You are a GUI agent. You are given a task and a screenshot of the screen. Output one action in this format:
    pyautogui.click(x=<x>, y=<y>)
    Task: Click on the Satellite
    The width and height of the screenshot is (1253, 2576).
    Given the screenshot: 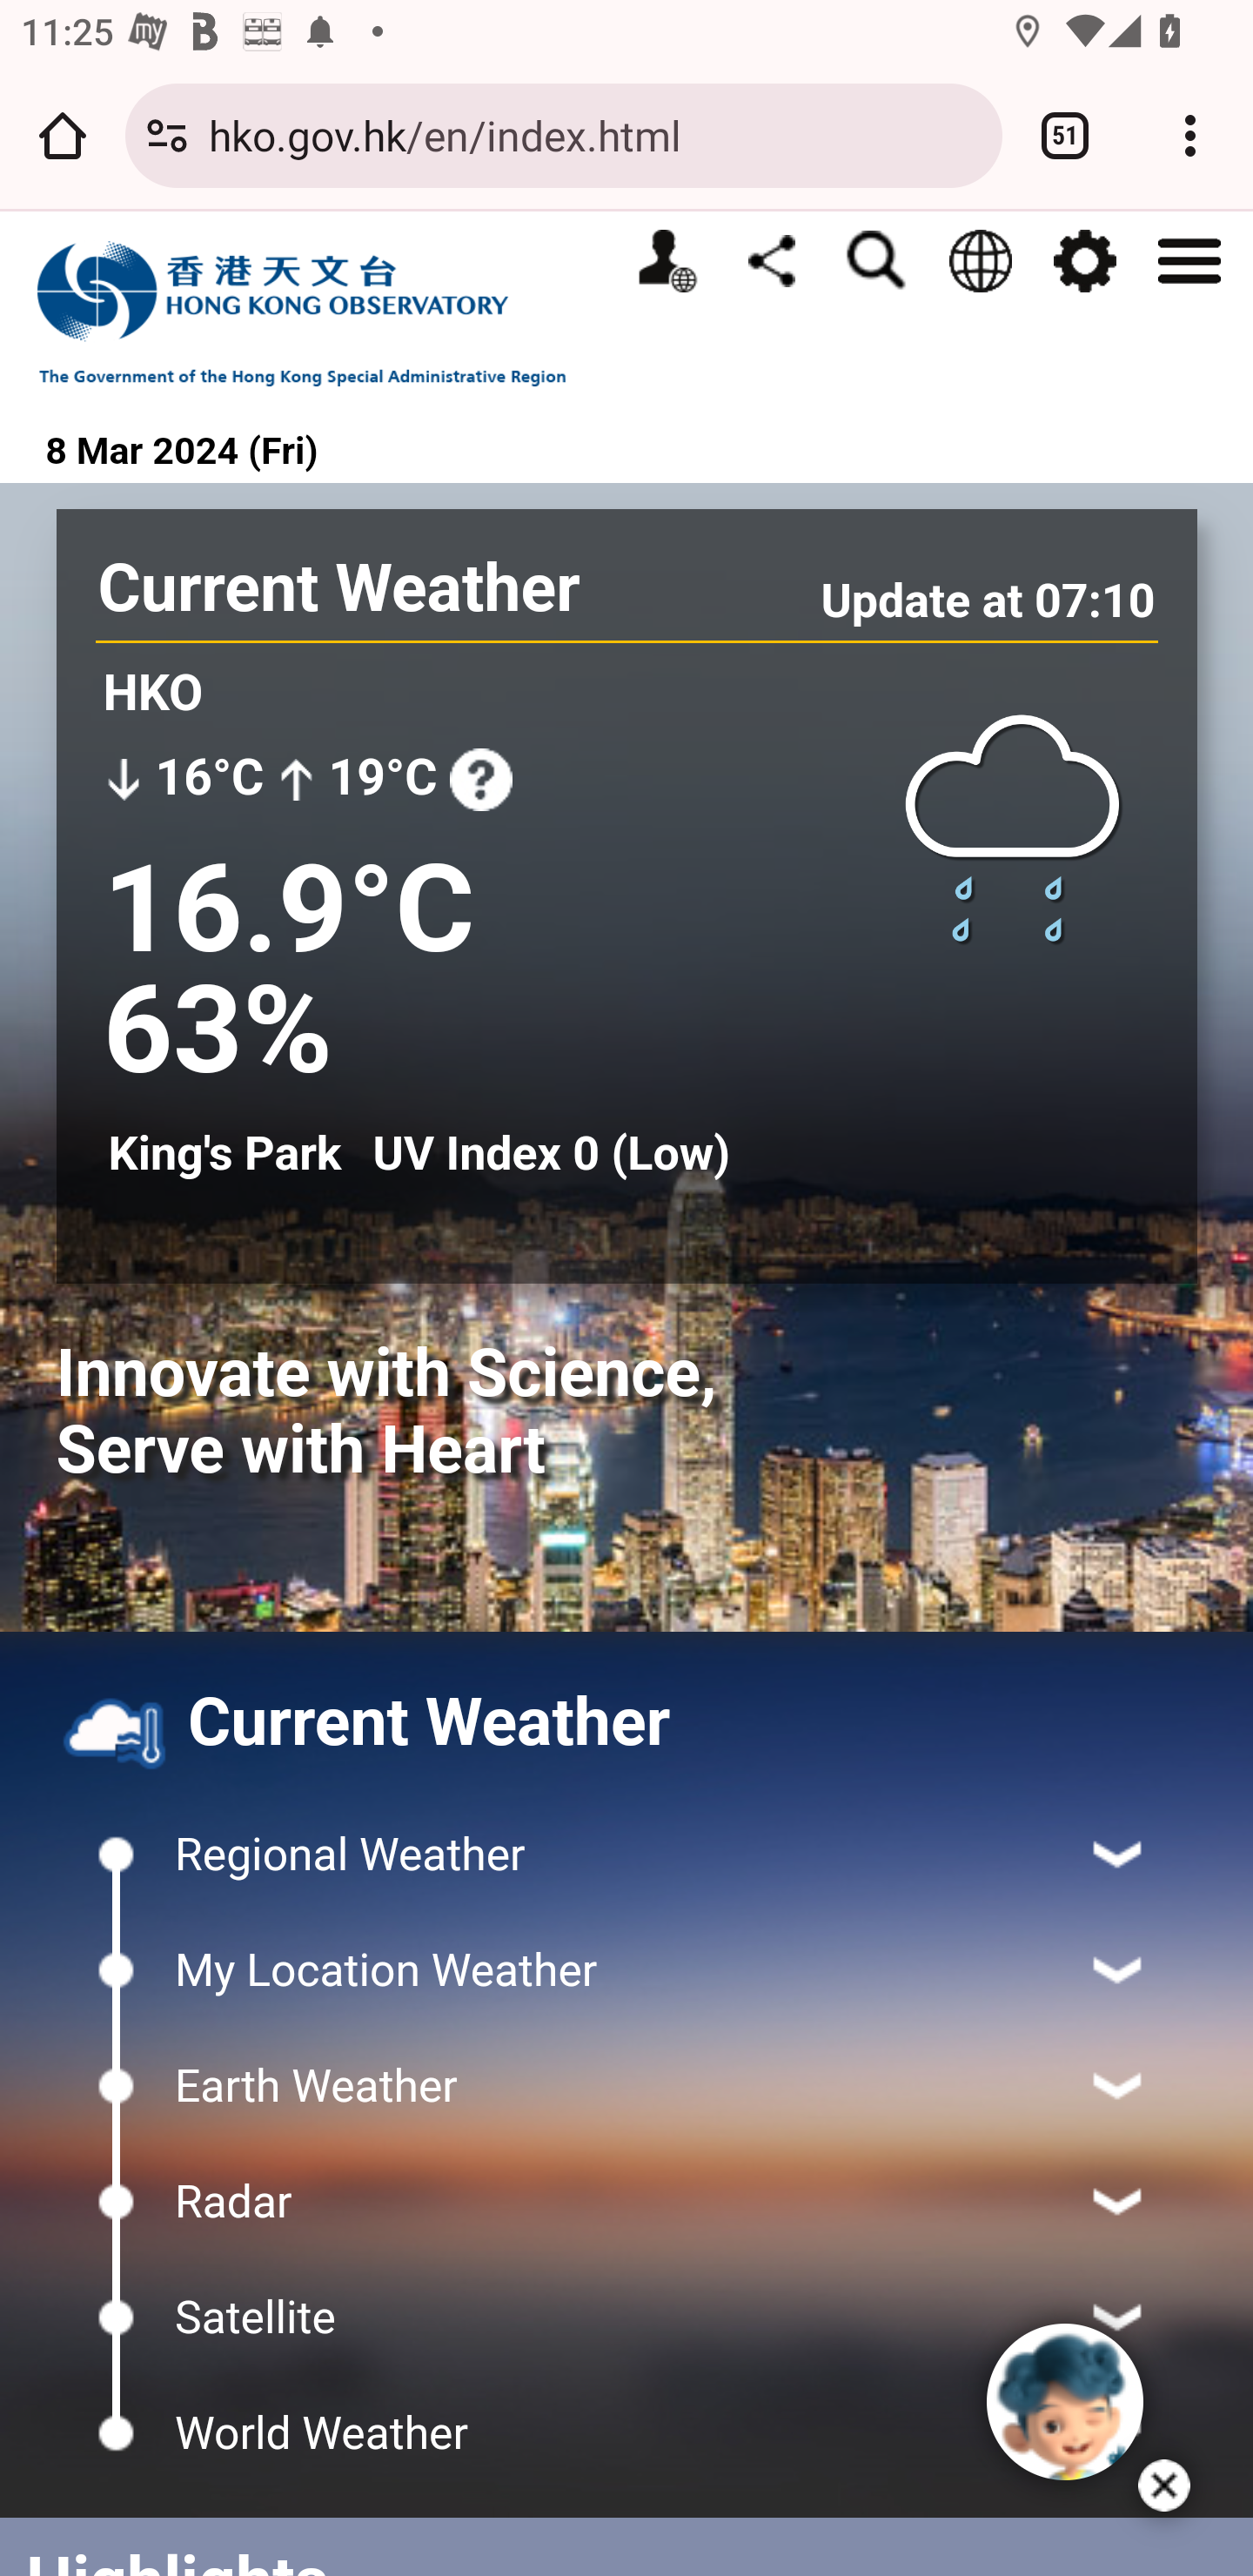 What is the action you would take?
    pyautogui.click(x=626, y=2317)
    